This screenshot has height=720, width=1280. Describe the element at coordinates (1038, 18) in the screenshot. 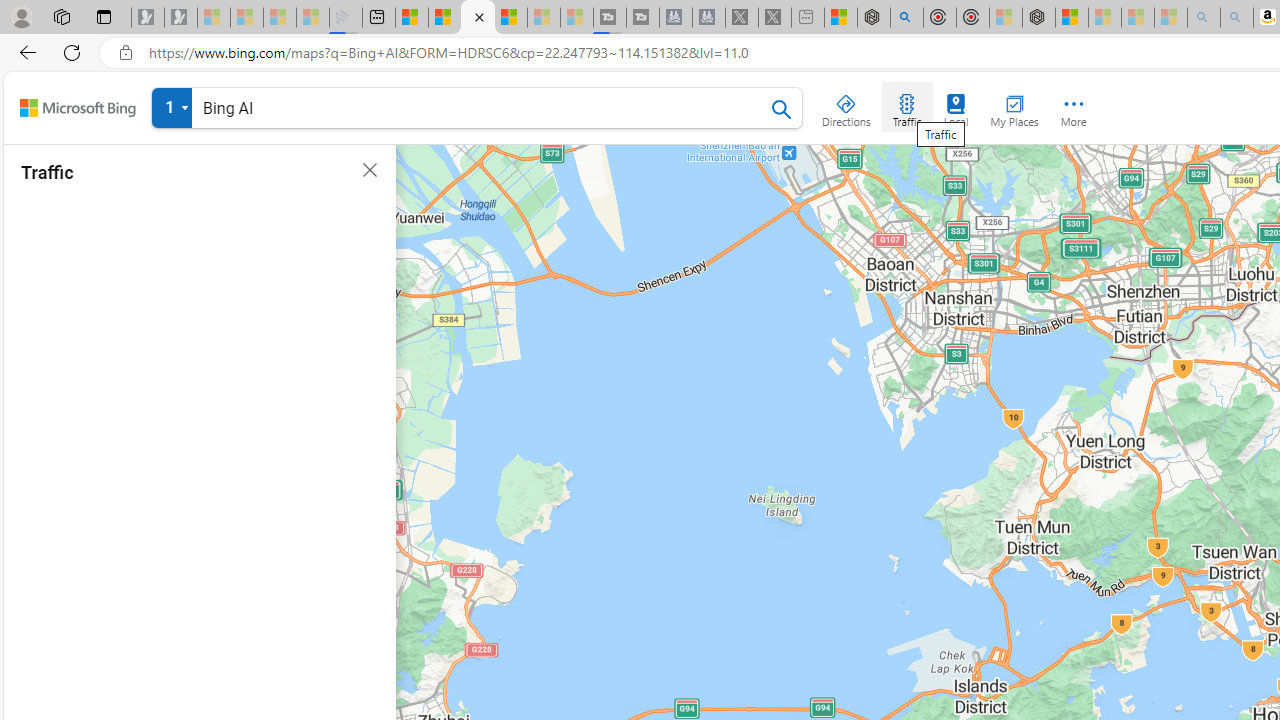

I see `Nordace - Nordace Siena Is Not An Ordinary Backpack` at that location.